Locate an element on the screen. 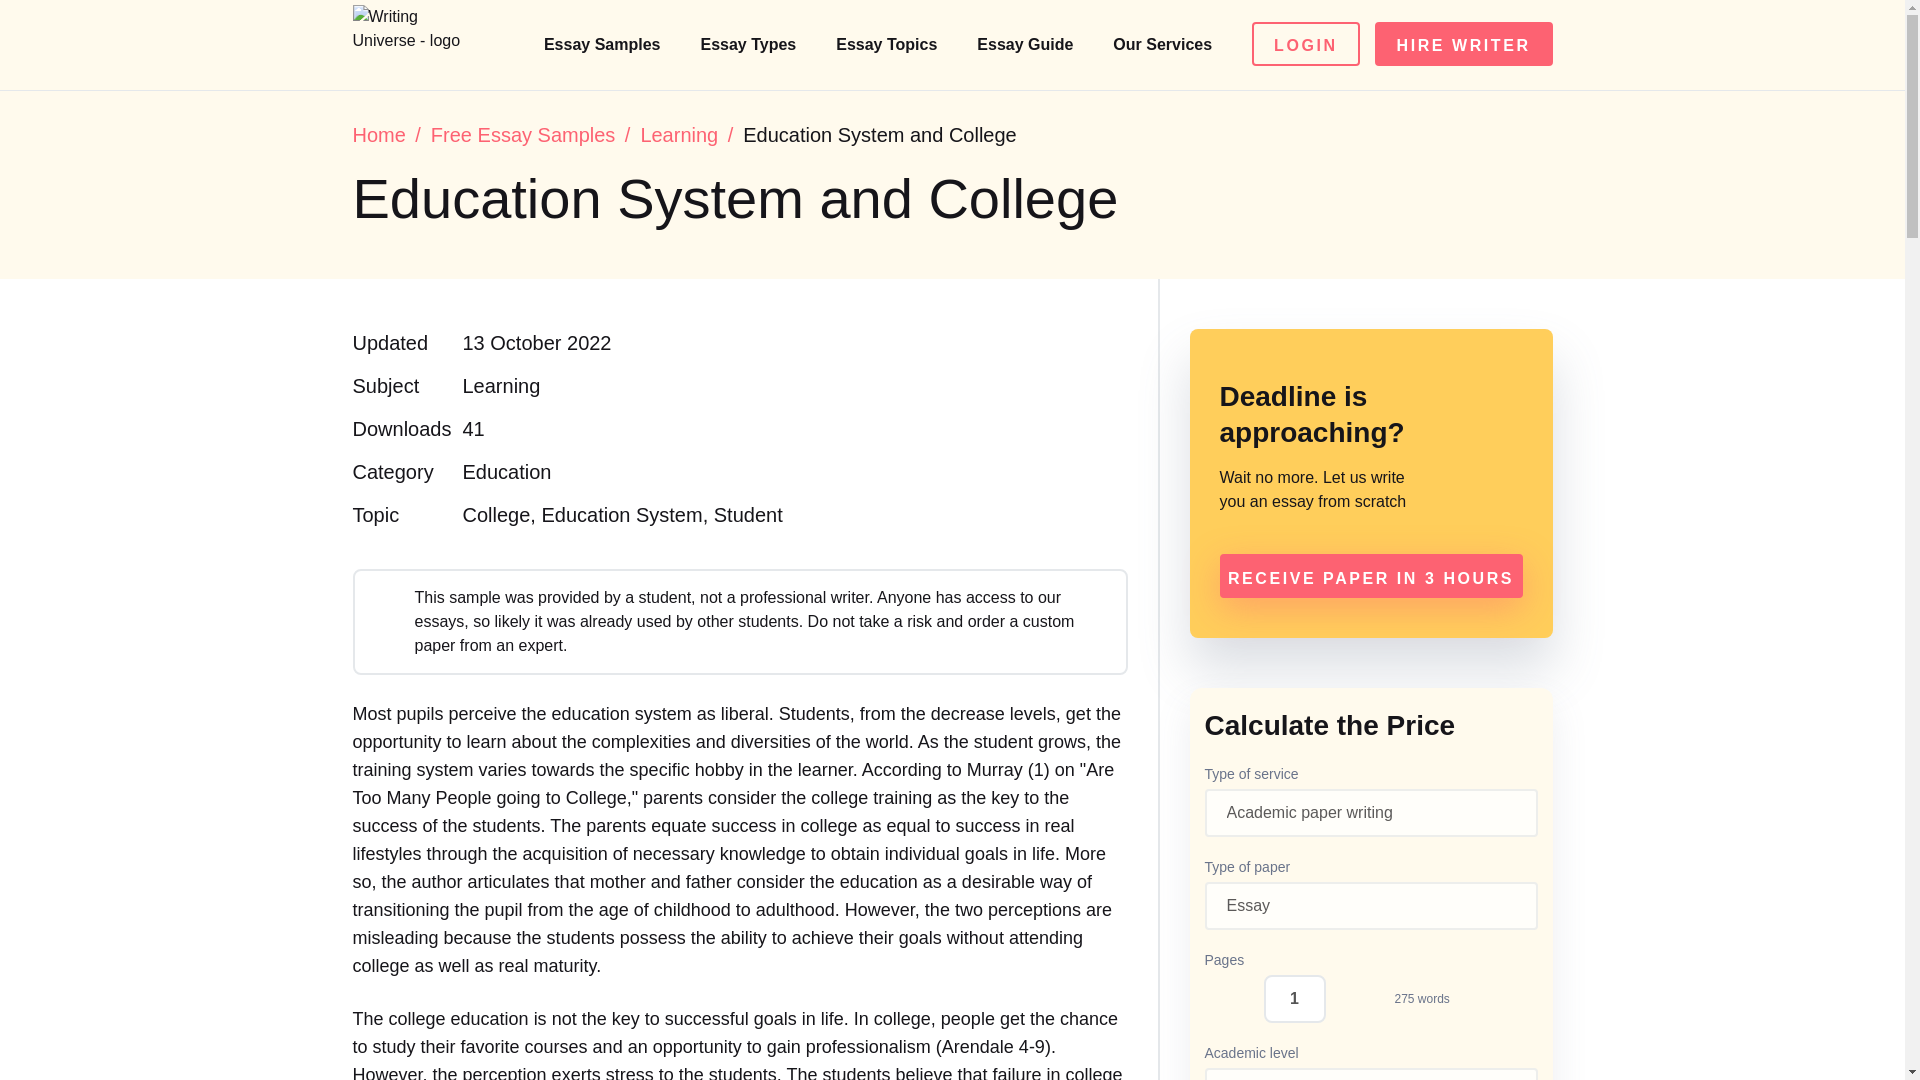 Image resolution: width=1920 pixels, height=1080 pixels. Essay Types is located at coordinates (750, 44).